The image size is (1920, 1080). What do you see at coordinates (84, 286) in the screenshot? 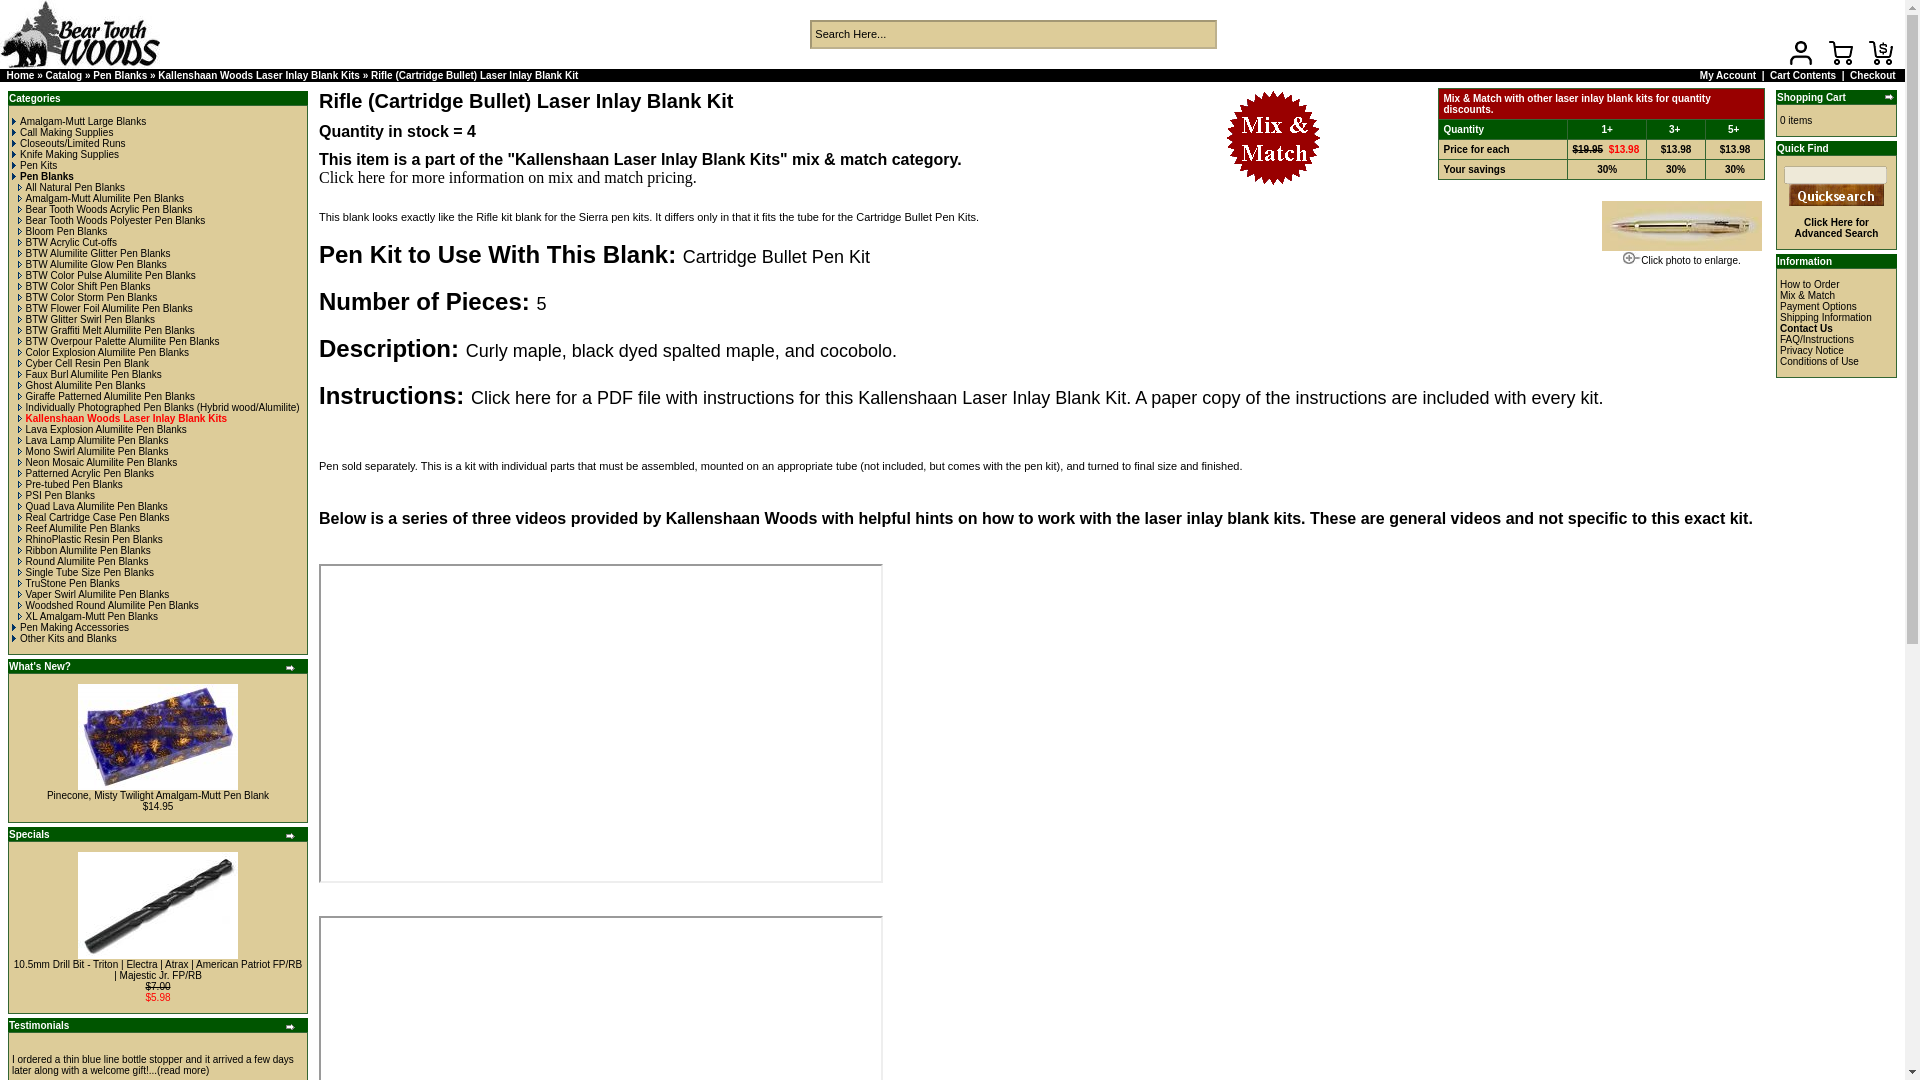
I see `BTW Color Shift Pen Blanks` at bounding box center [84, 286].